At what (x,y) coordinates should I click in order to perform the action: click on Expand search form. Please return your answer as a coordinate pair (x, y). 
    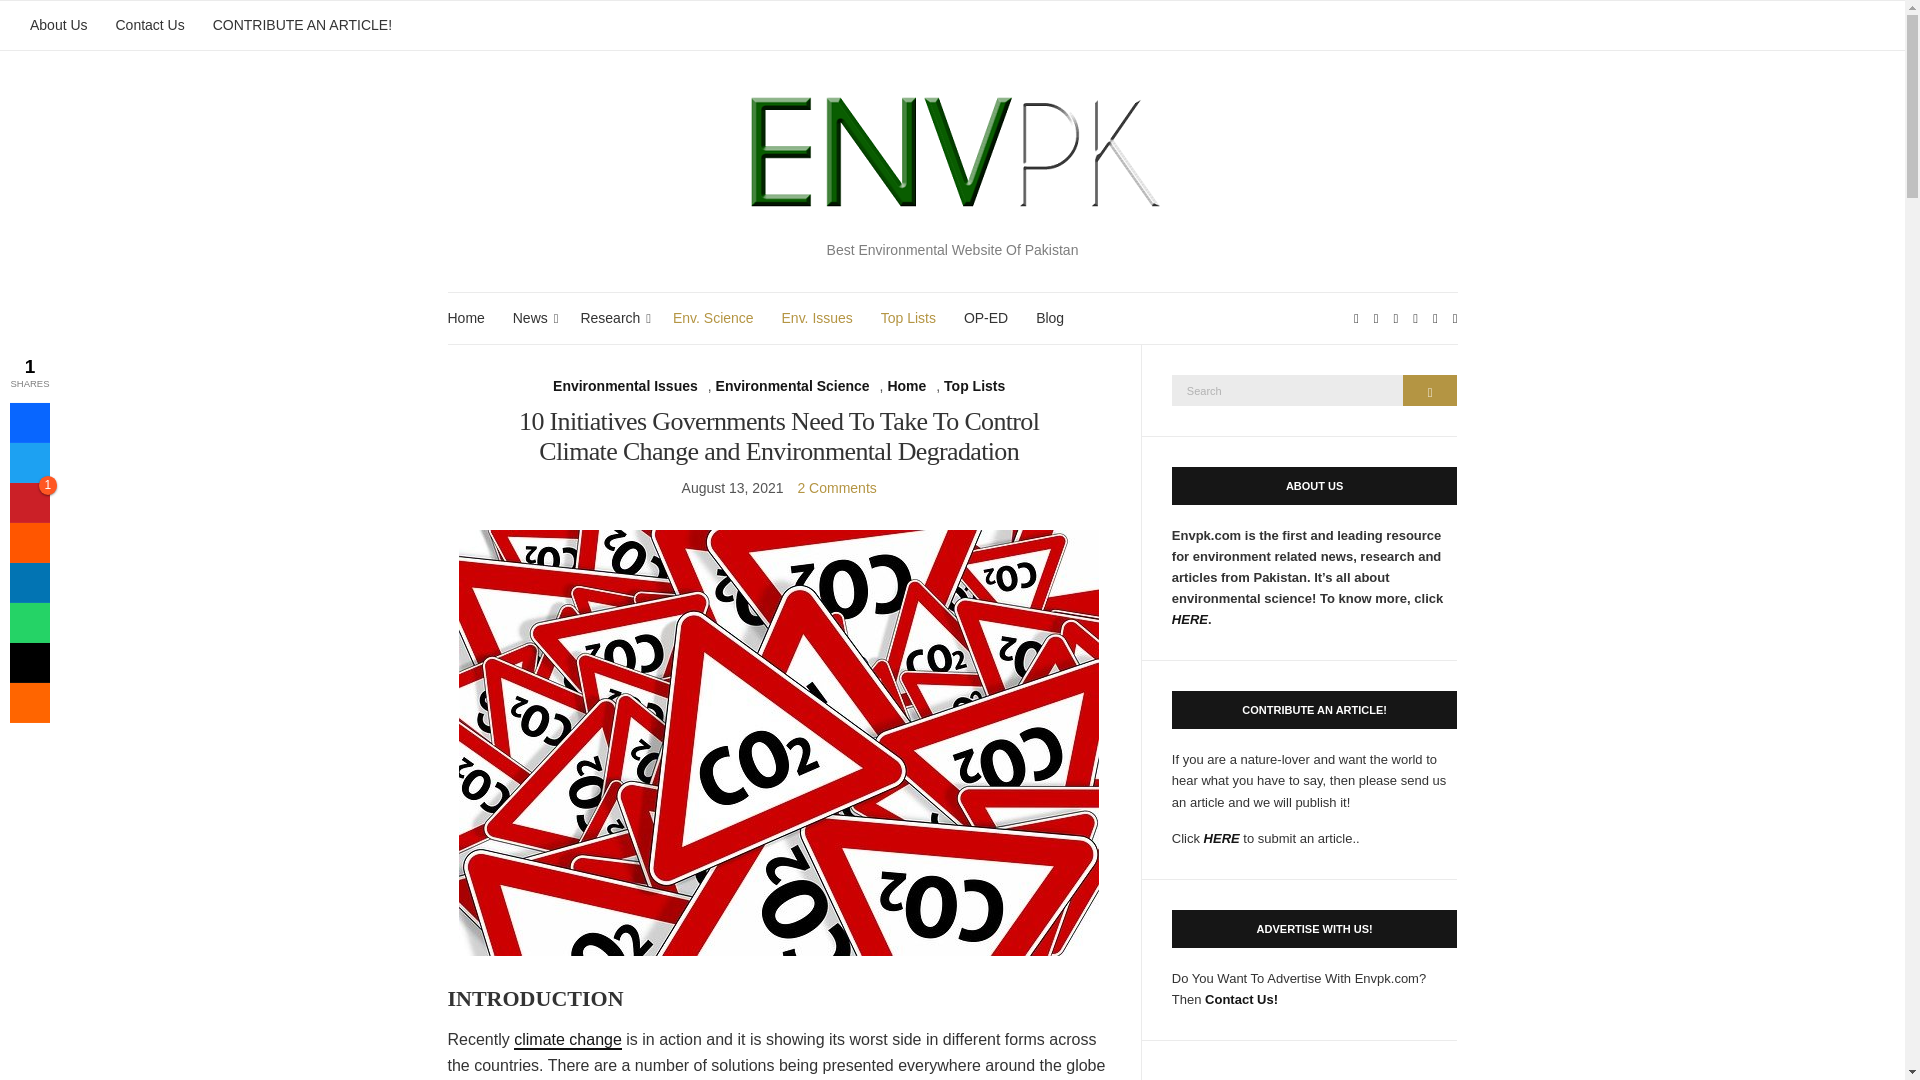
    Looking at the image, I should click on (1455, 318).